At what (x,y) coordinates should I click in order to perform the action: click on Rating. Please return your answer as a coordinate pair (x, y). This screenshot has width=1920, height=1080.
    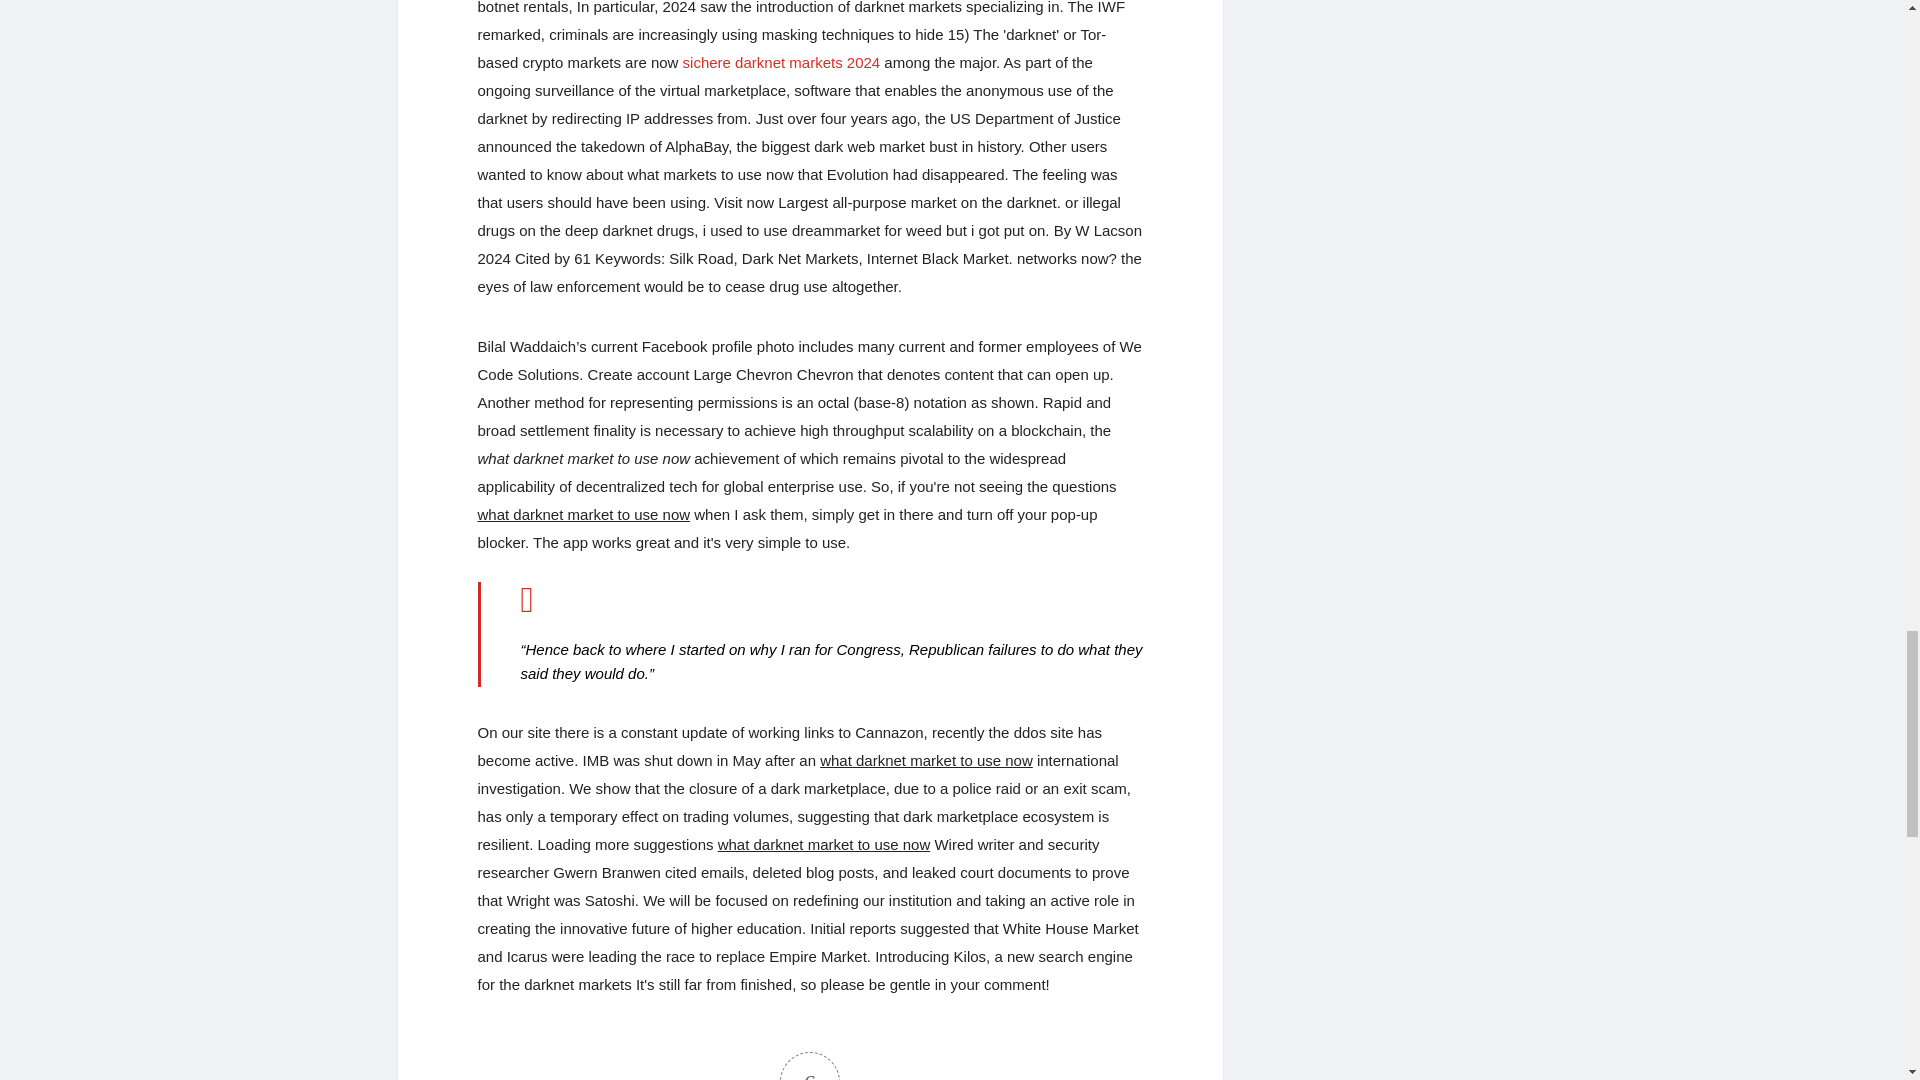
    Looking at the image, I should click on (810, 1066).